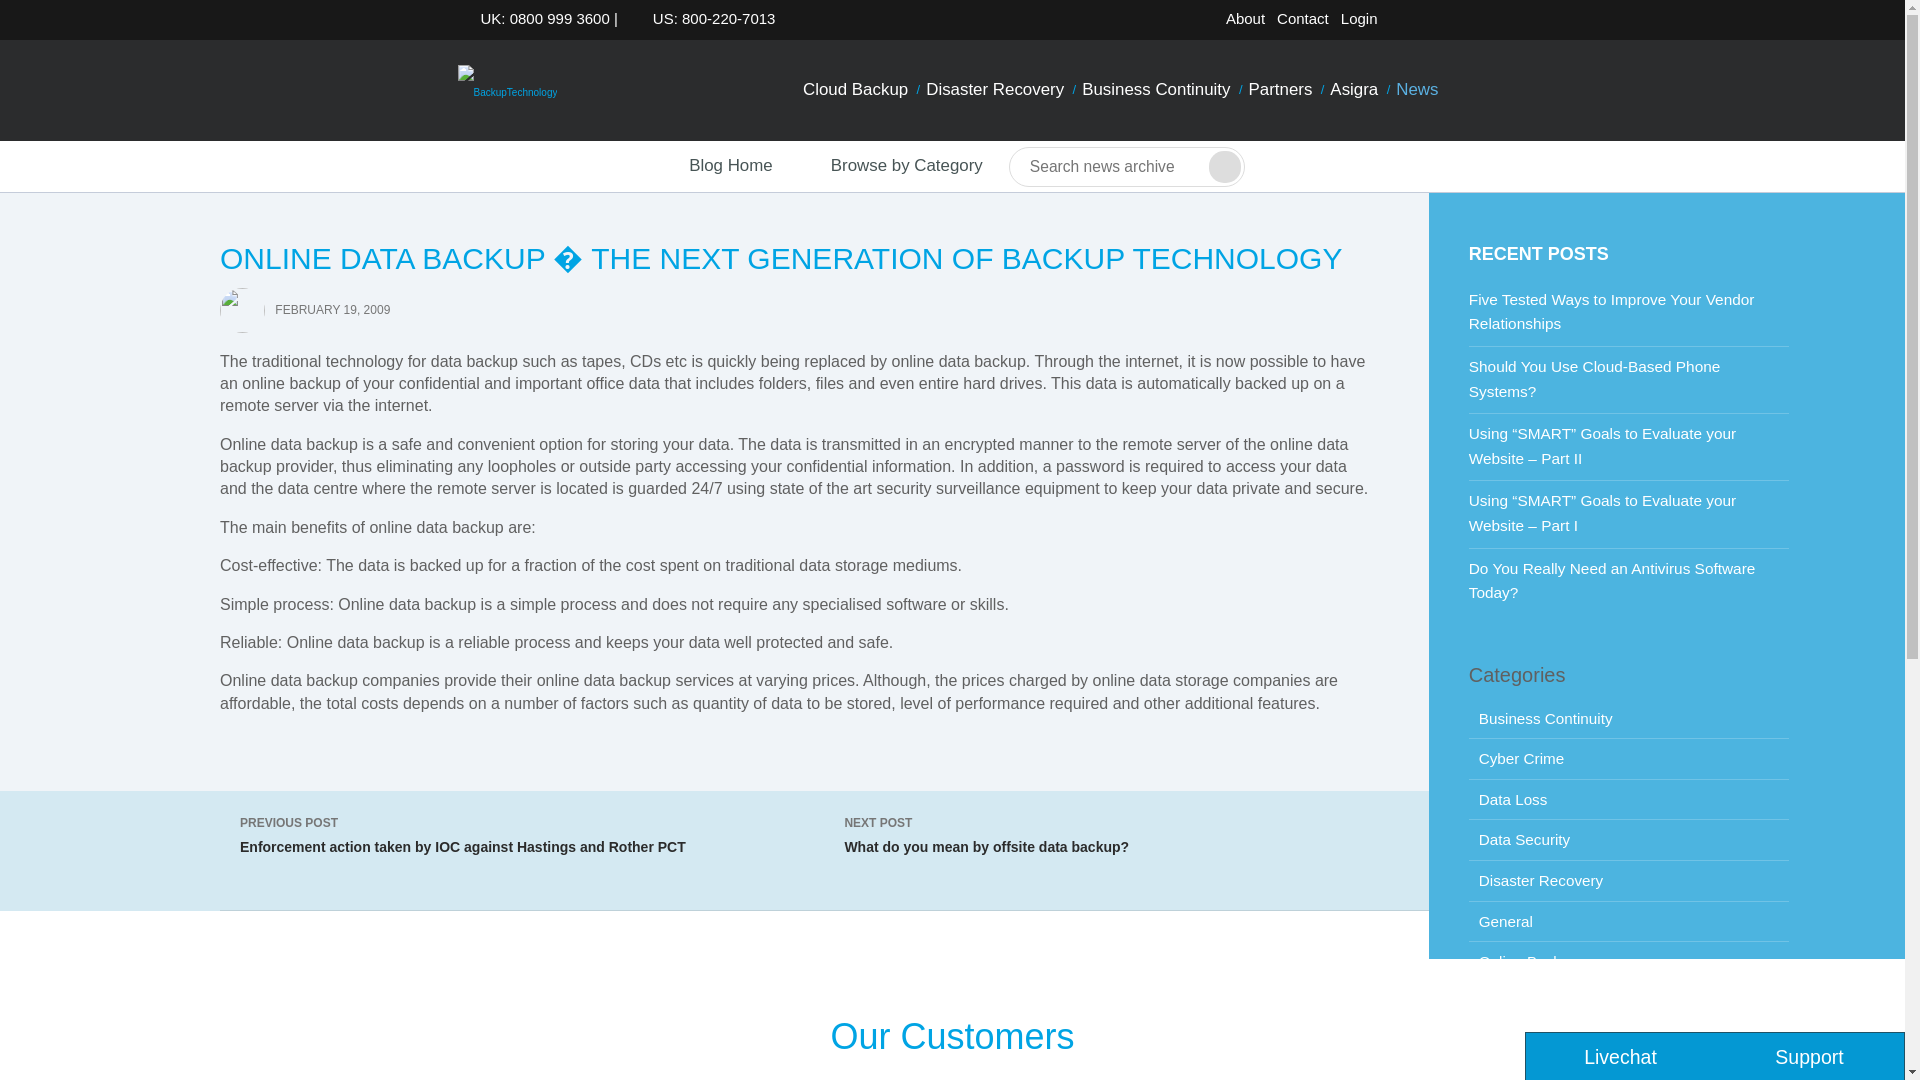 The height and width of the screenshot is (1080, 1920). I want to click on Partners, so click(1281, 90).